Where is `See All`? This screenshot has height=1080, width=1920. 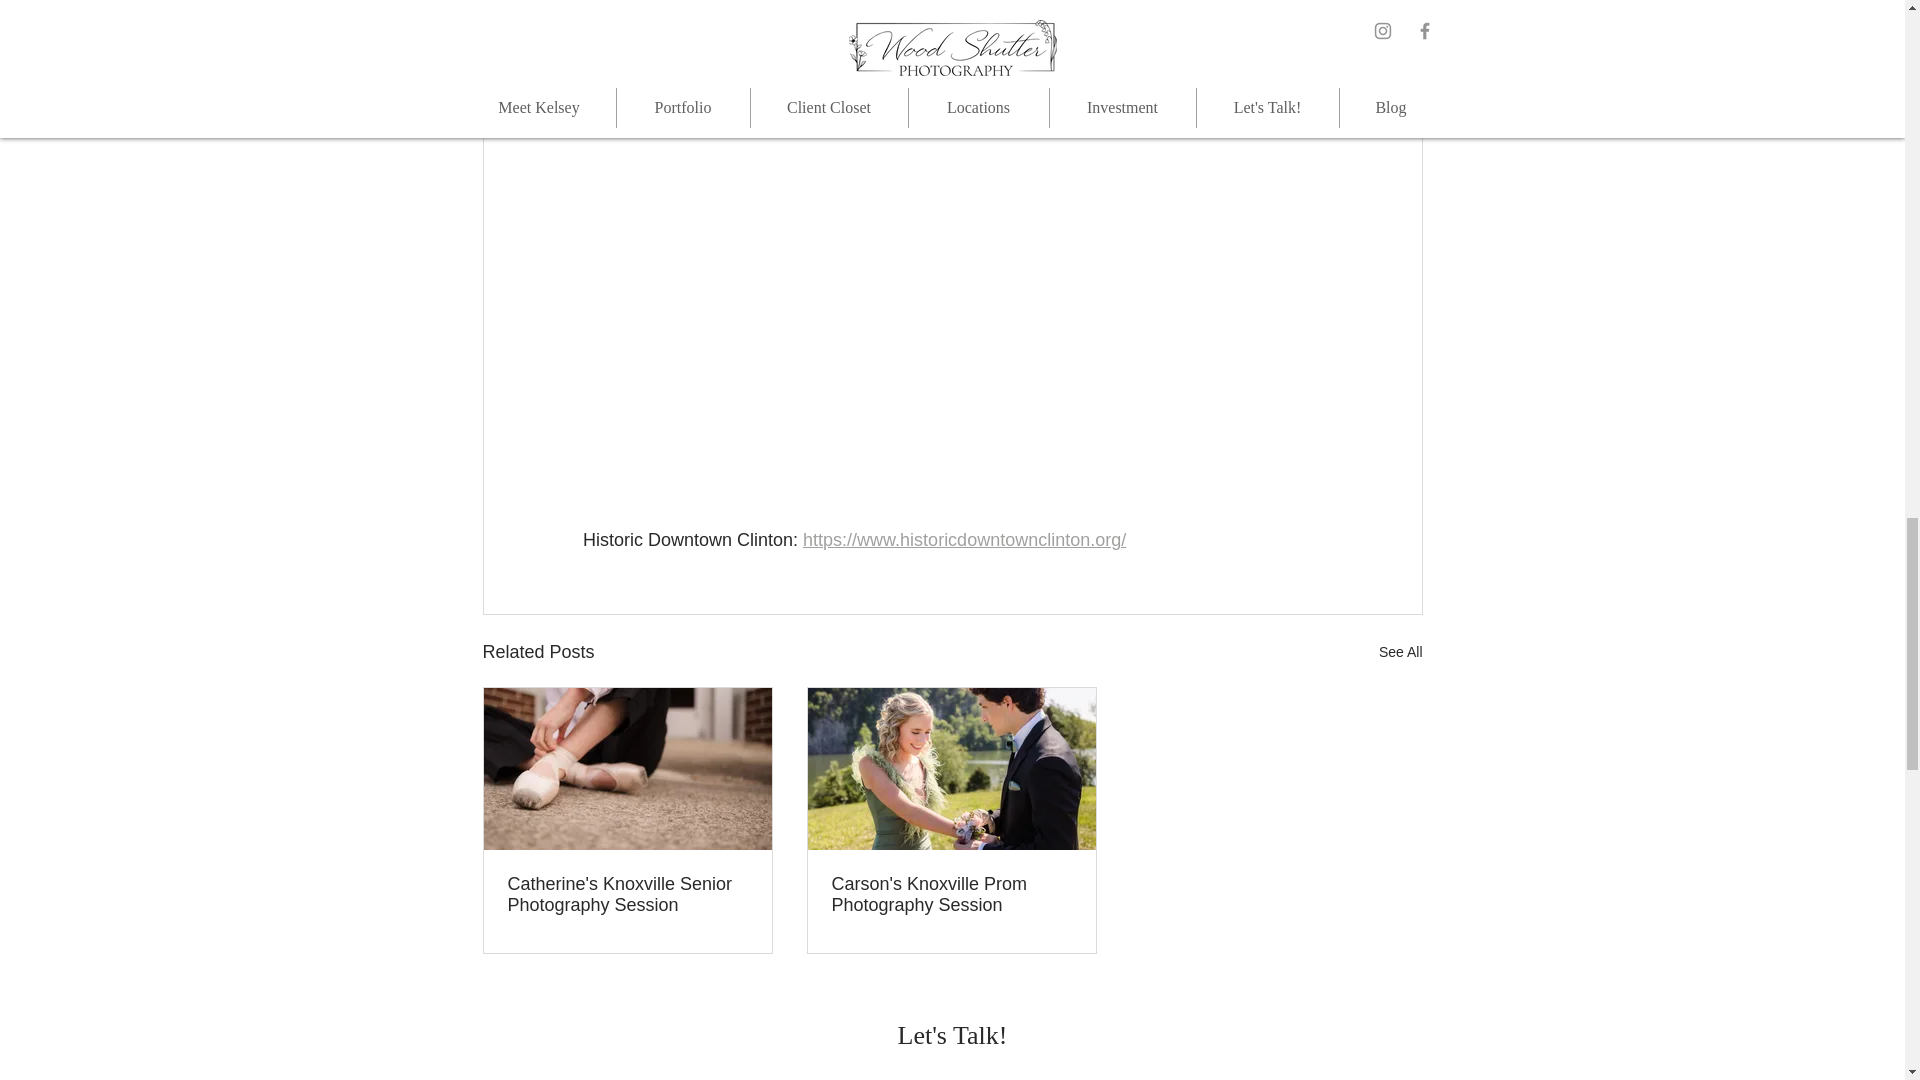
See All is located at coordinates (1400, 652).